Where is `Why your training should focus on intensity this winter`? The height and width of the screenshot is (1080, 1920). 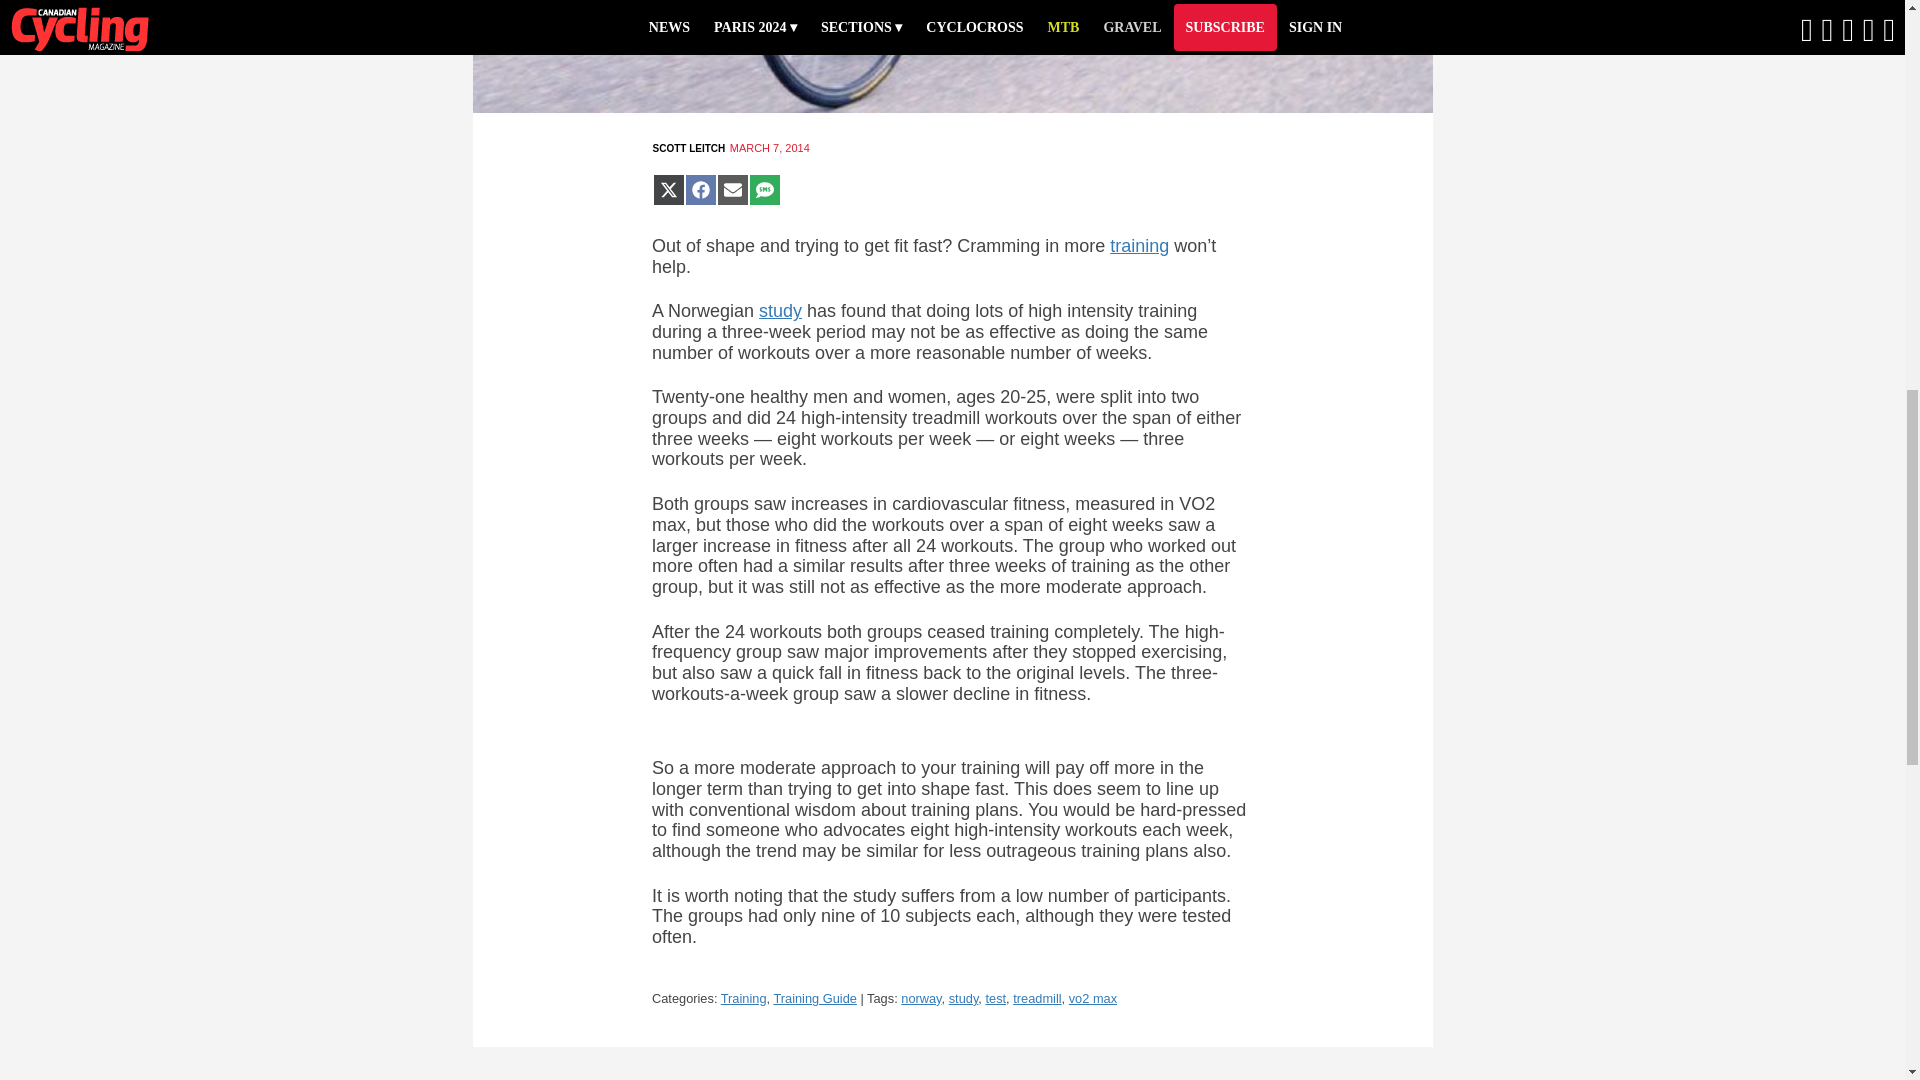 Why your training should focus on intensity this winter is located at coordinates (1139, 246).